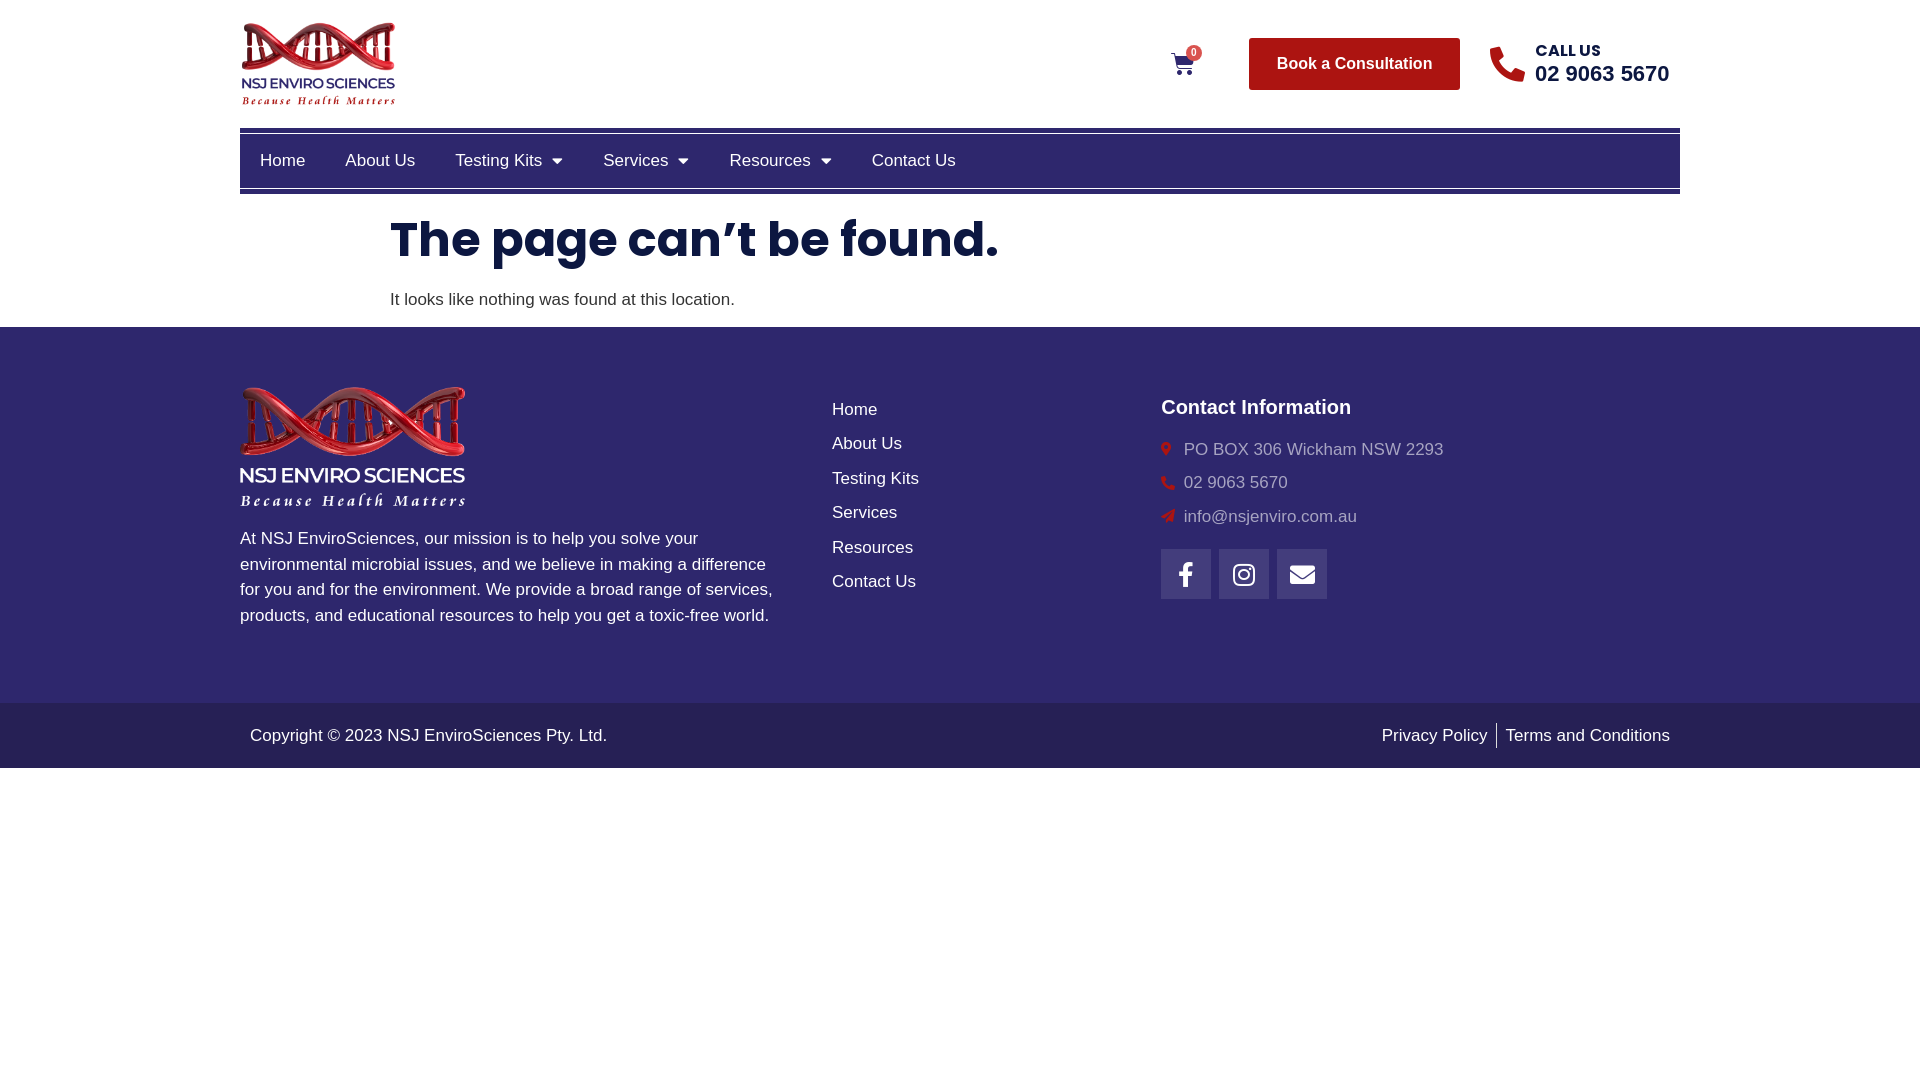 Image resolution: width=1920 pixels, height=1080 pixels. Describe the element at coordinates (986, 513) in the screenshot. I see `Services` at that location.